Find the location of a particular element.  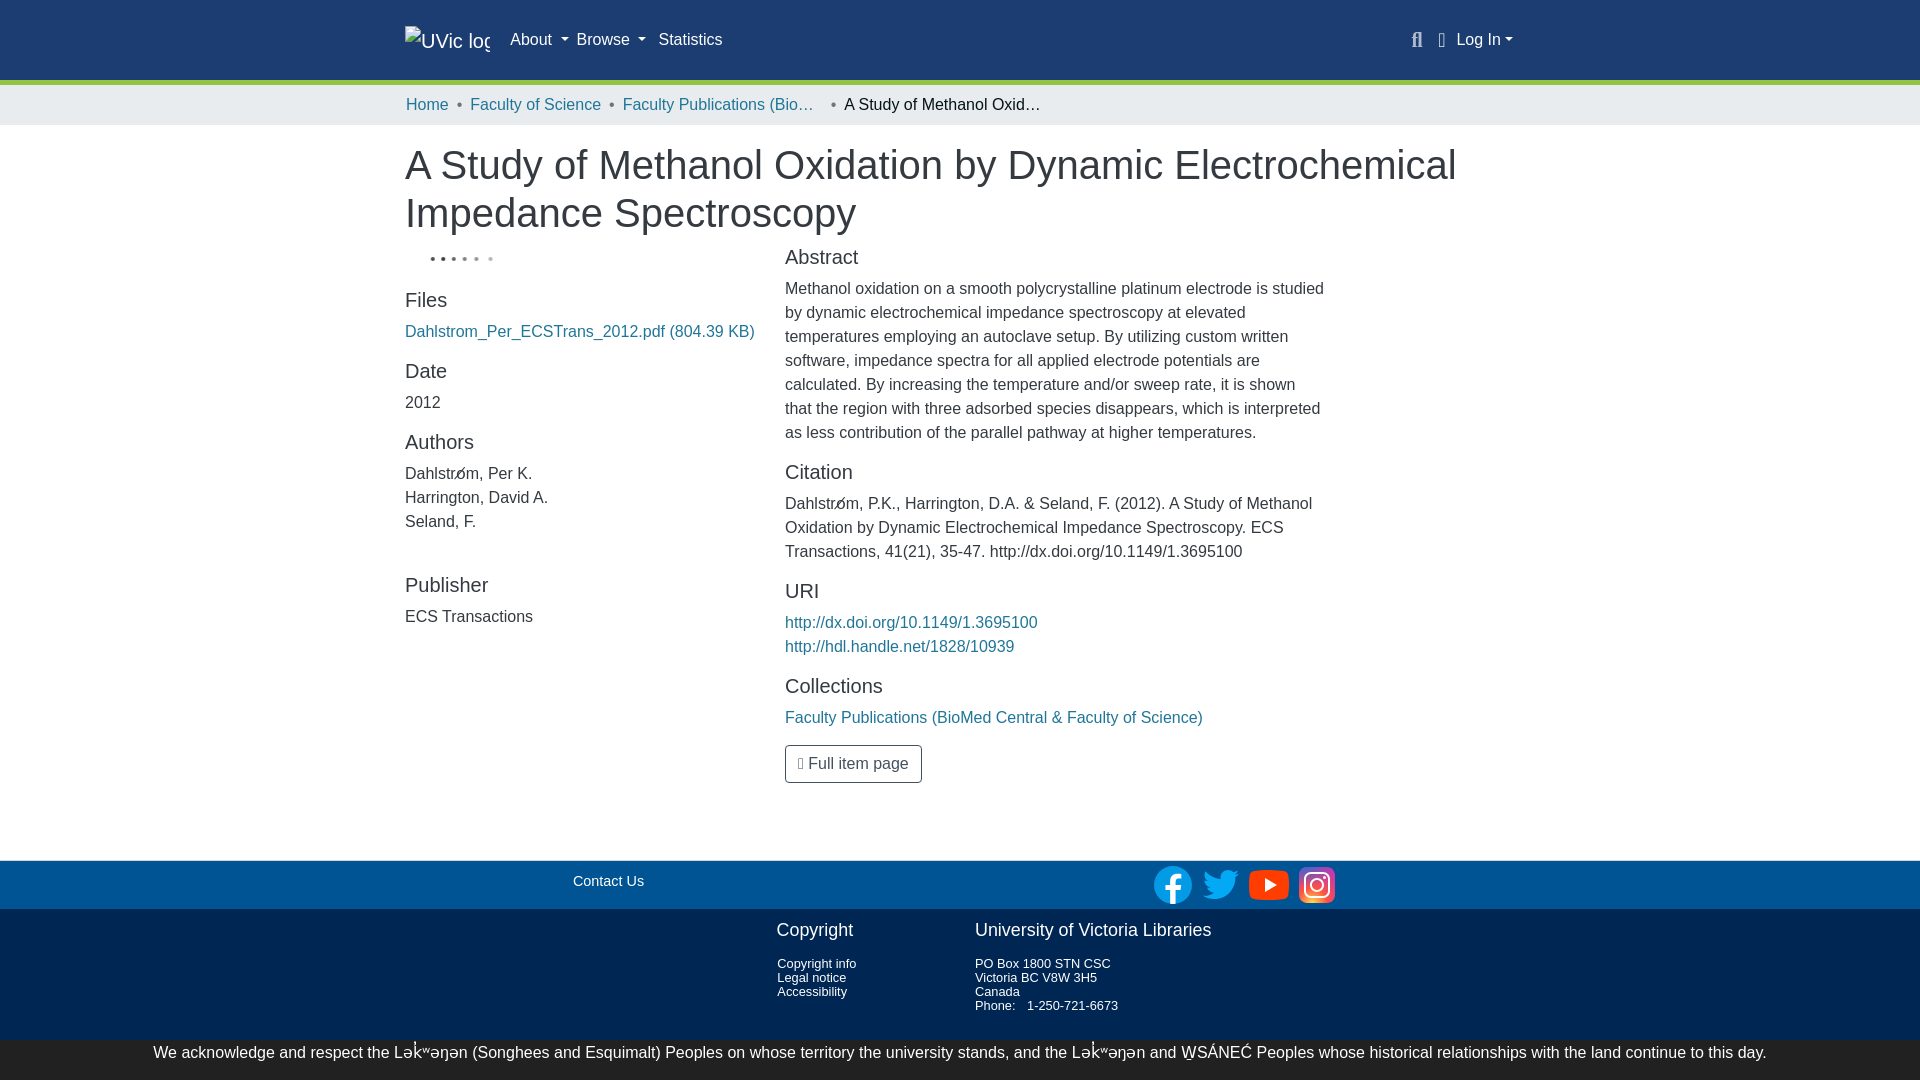

Search is located at coordinates (1416, 40).